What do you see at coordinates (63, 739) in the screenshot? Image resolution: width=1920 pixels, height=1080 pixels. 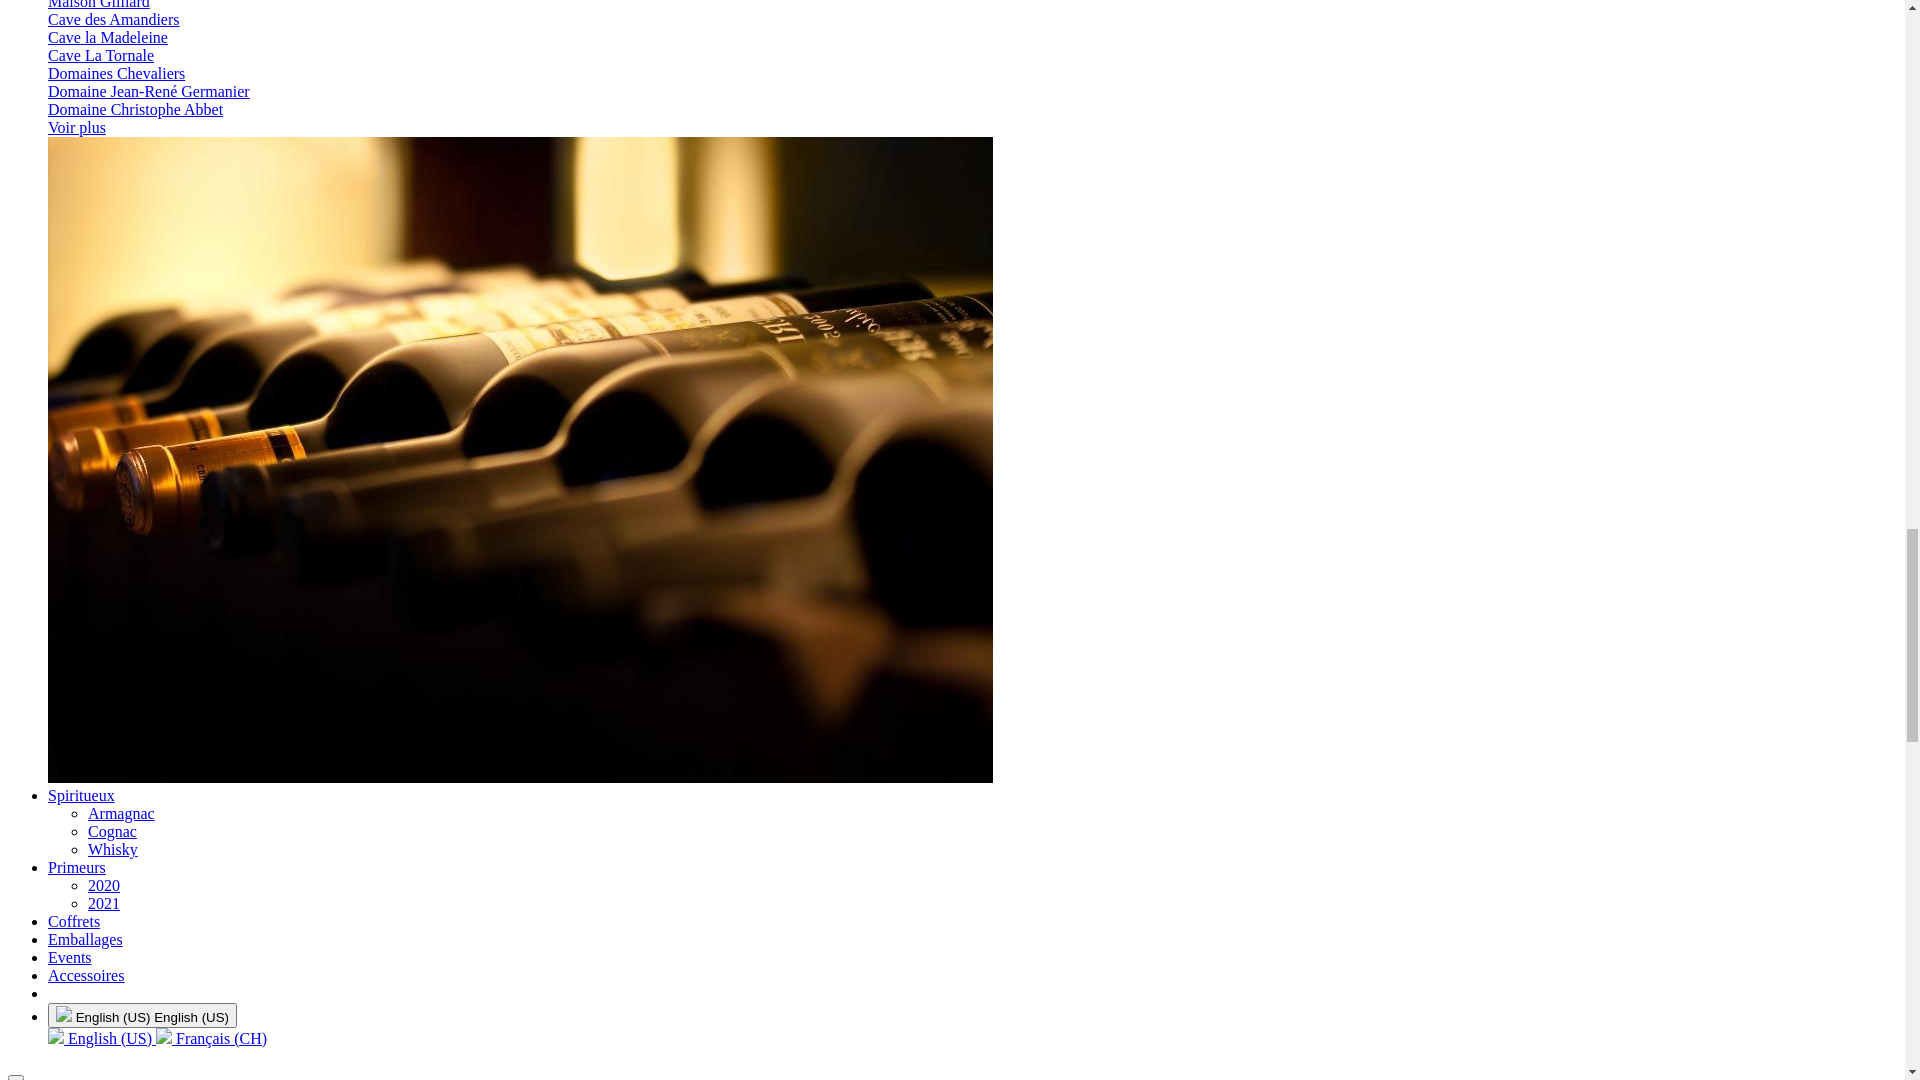 I see `Style` at bounding box center [63, 739].